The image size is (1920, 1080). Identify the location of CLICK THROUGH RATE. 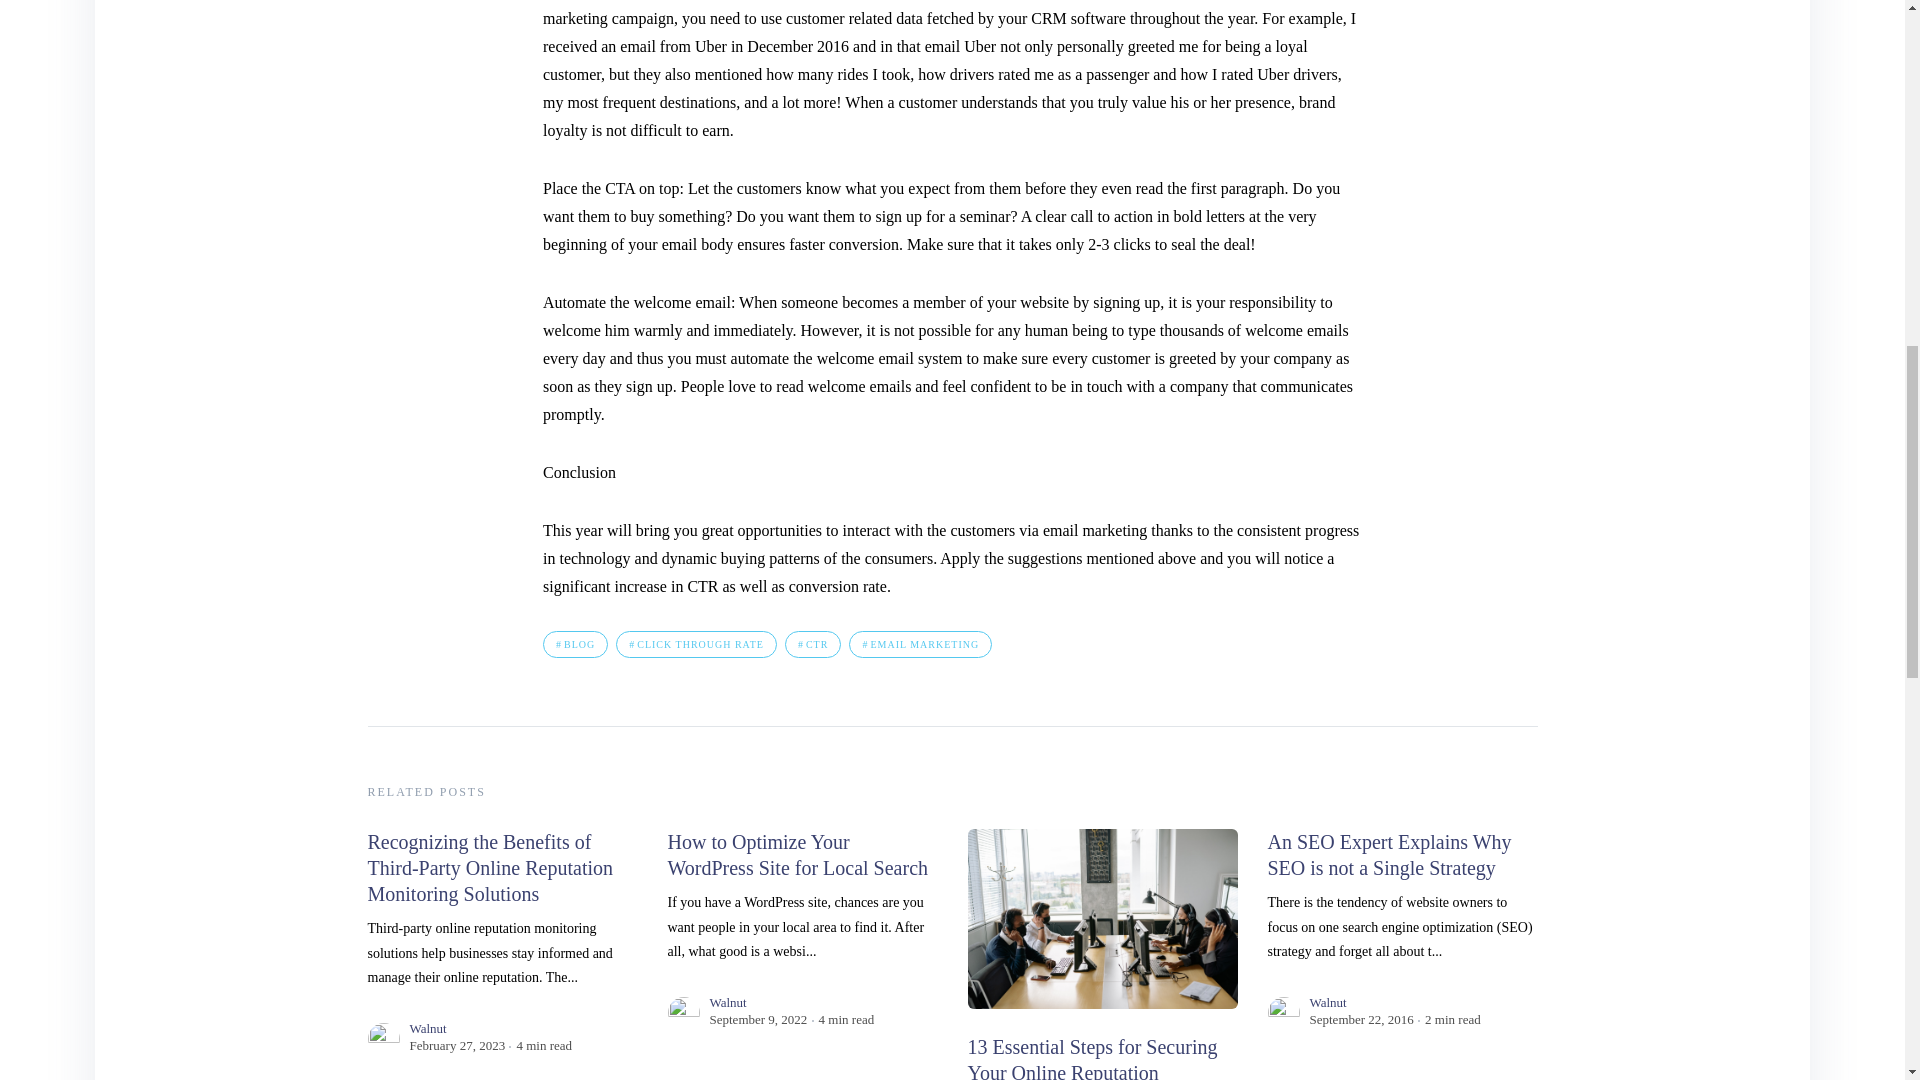
(696, 644).